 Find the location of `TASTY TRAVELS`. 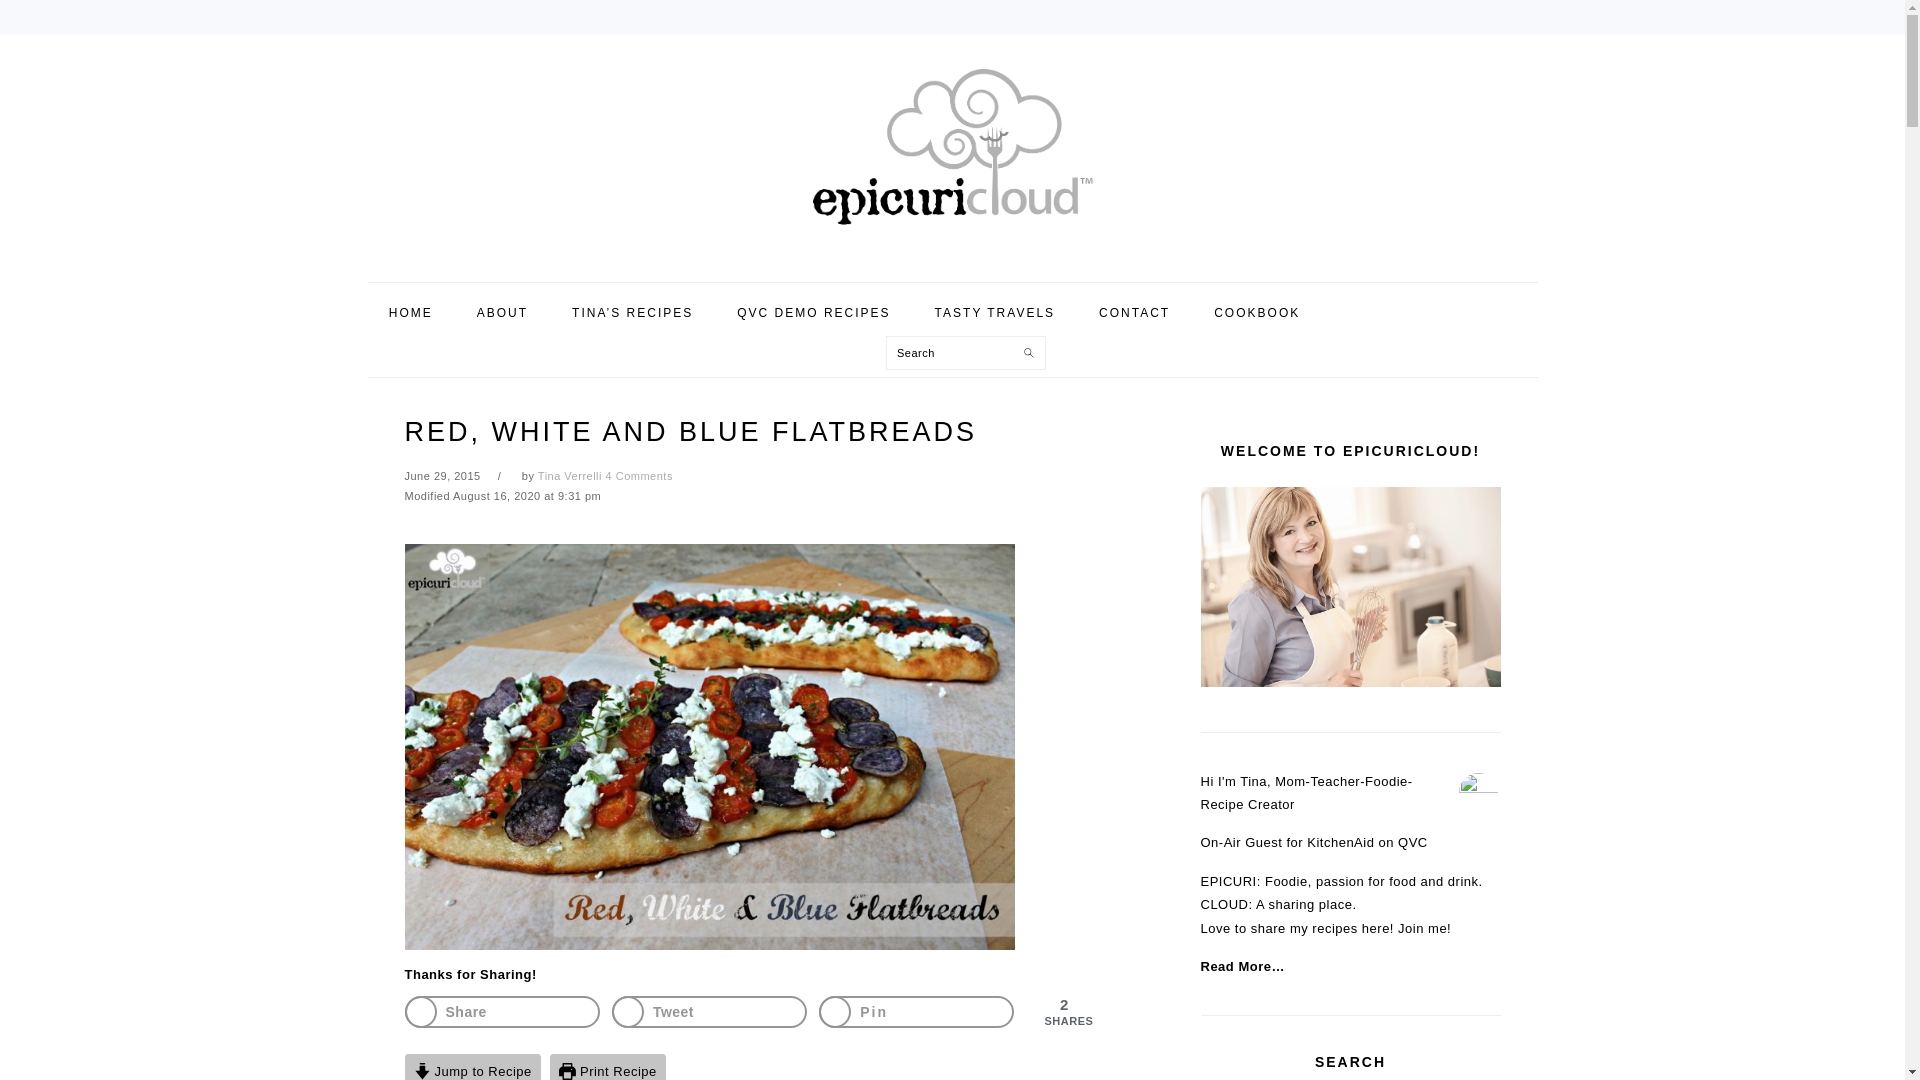

TASTY TRAVELS is located at coordinates (994, 312).